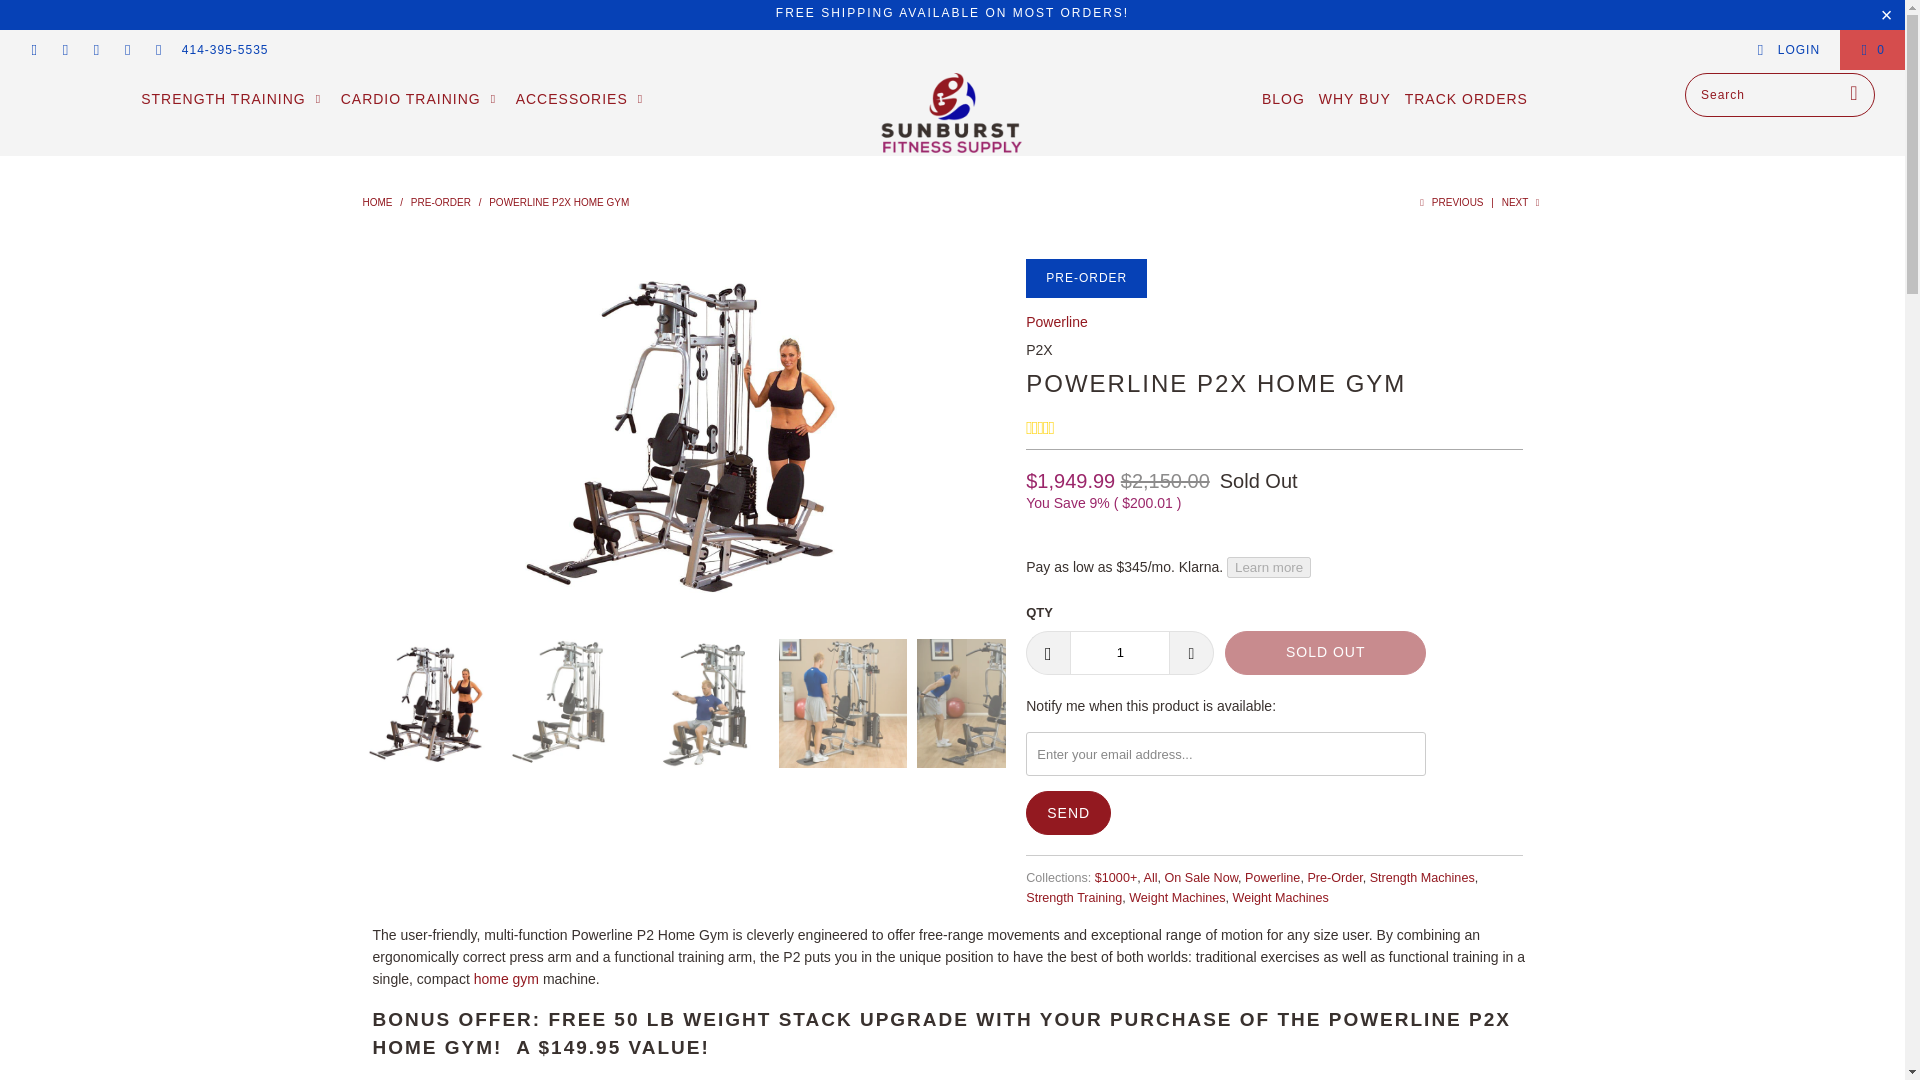 The height and width of the screenshot is (1080, 1920). I want to click on Send, so click(1068, 812).